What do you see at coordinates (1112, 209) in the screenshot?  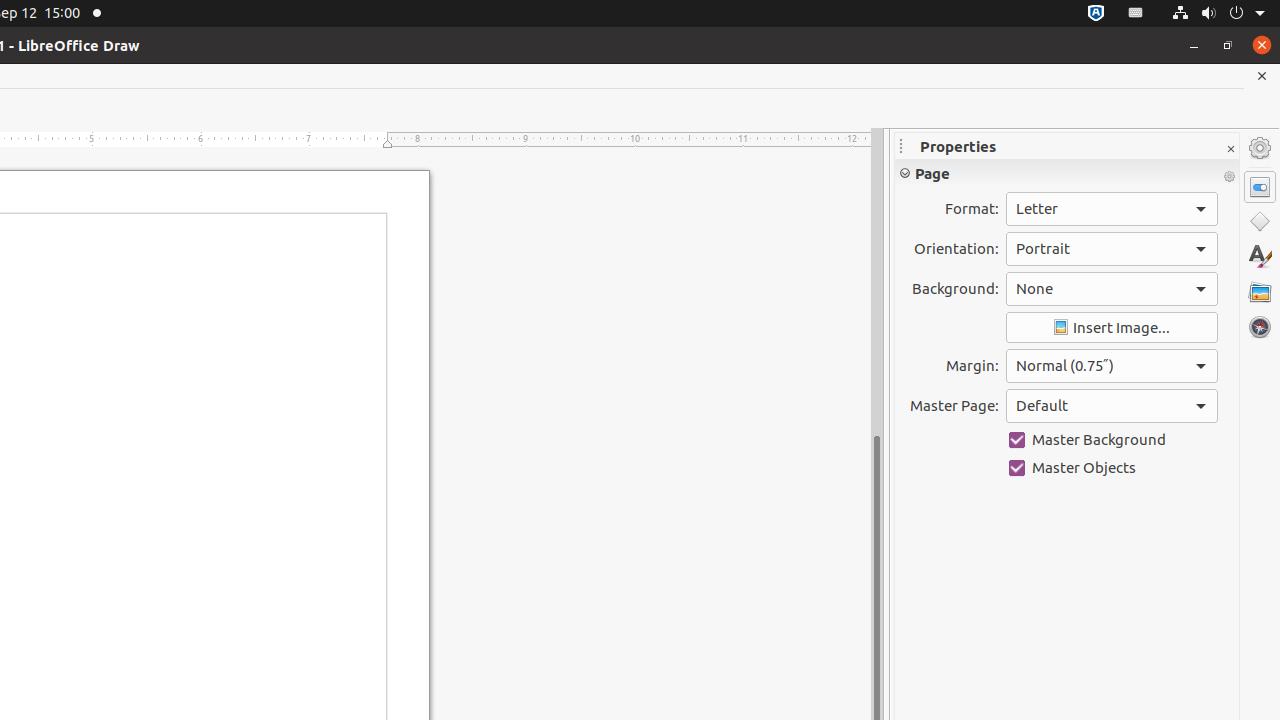 I see `Format:` at bounding box center [1112, 209].